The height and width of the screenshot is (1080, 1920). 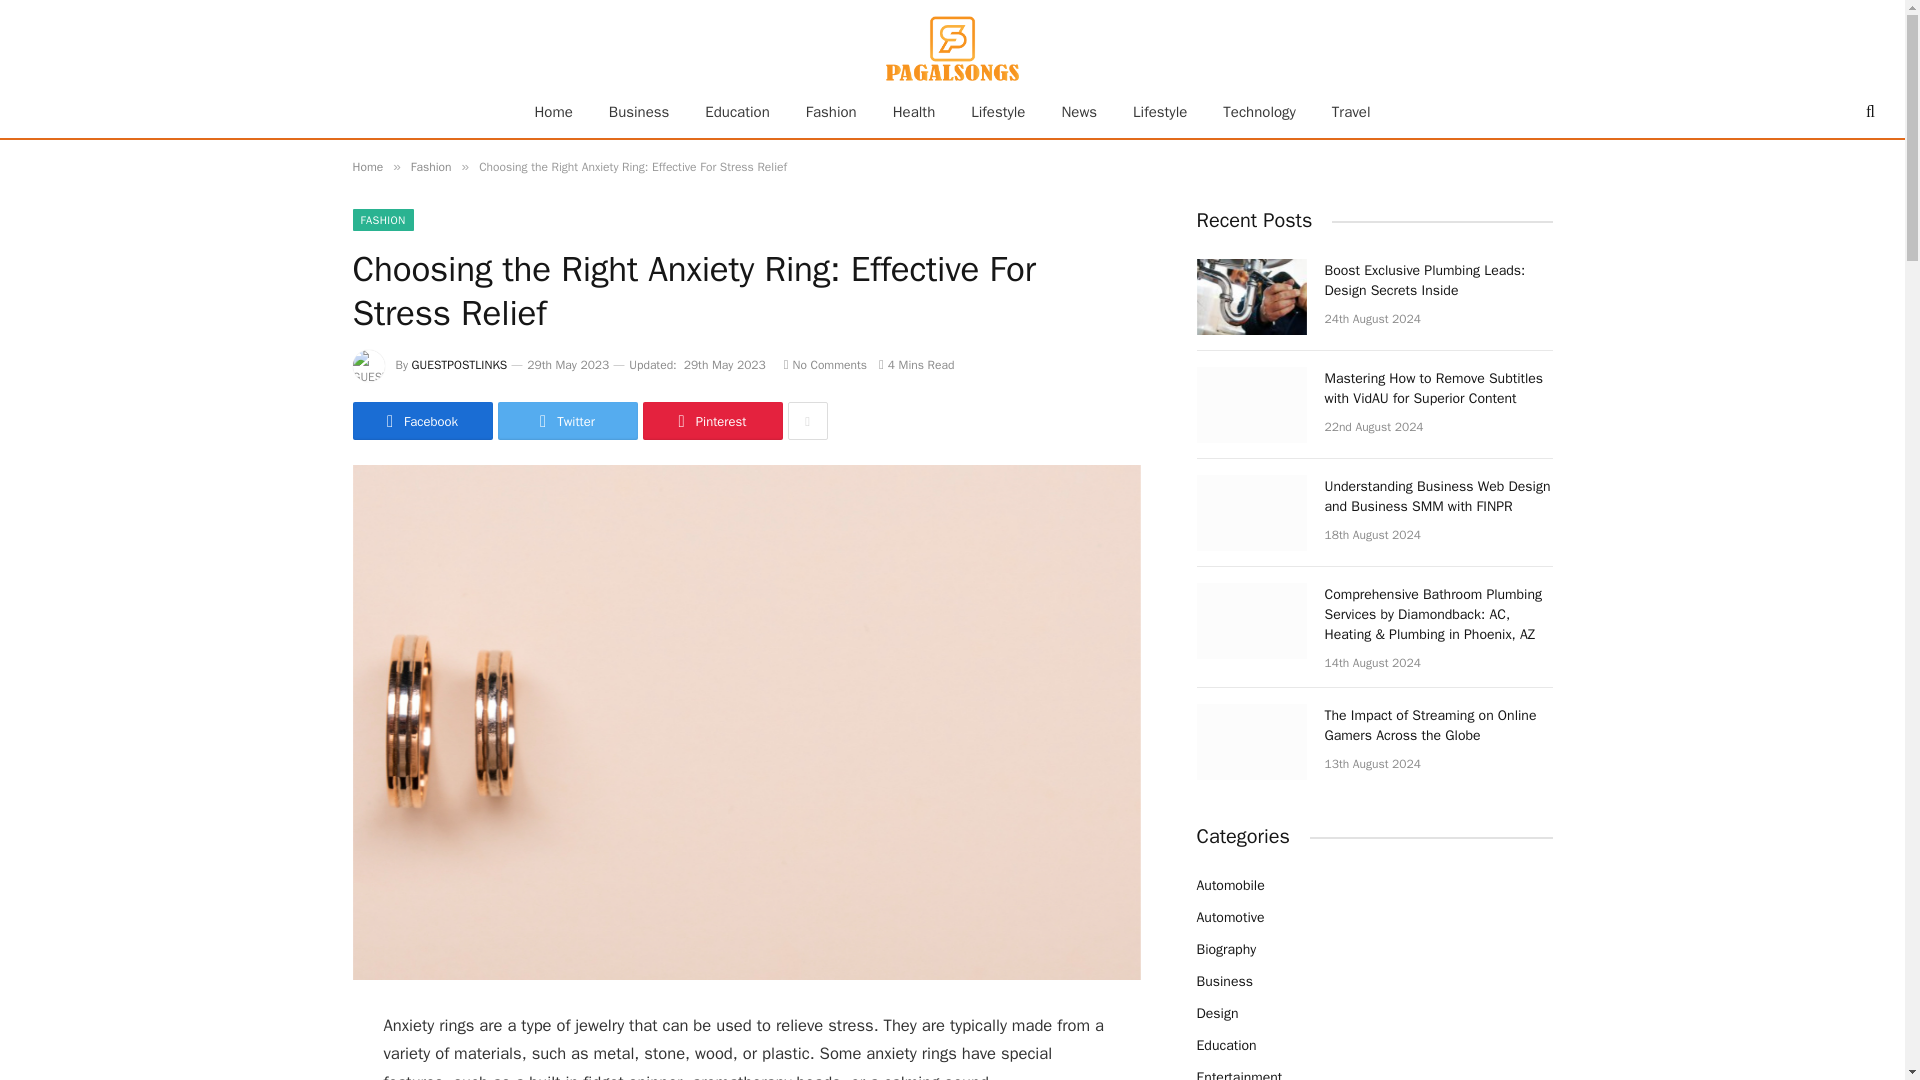 I want to click on Health, so click(x=914, y=112).